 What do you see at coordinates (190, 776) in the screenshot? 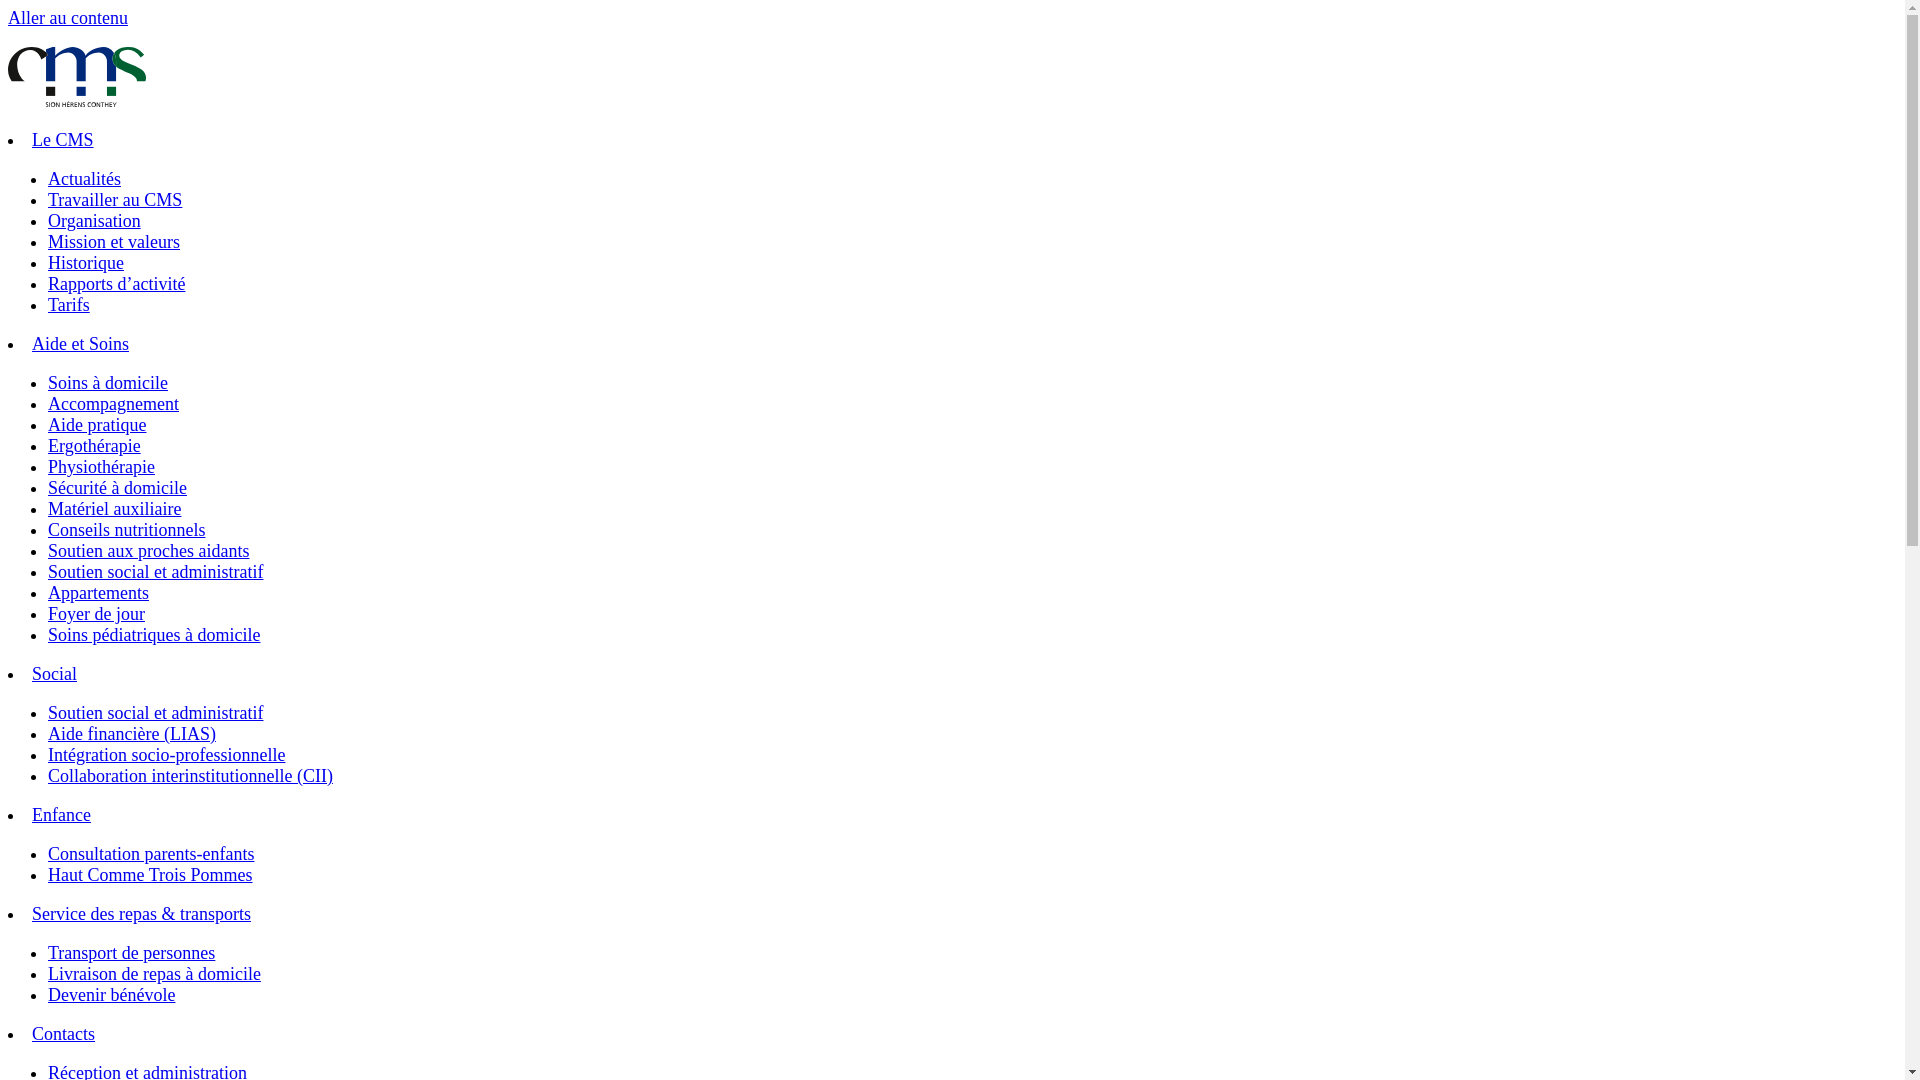
I see `Collaboration interinstitutionnelle (CII)` at bounding box center [190, 776].